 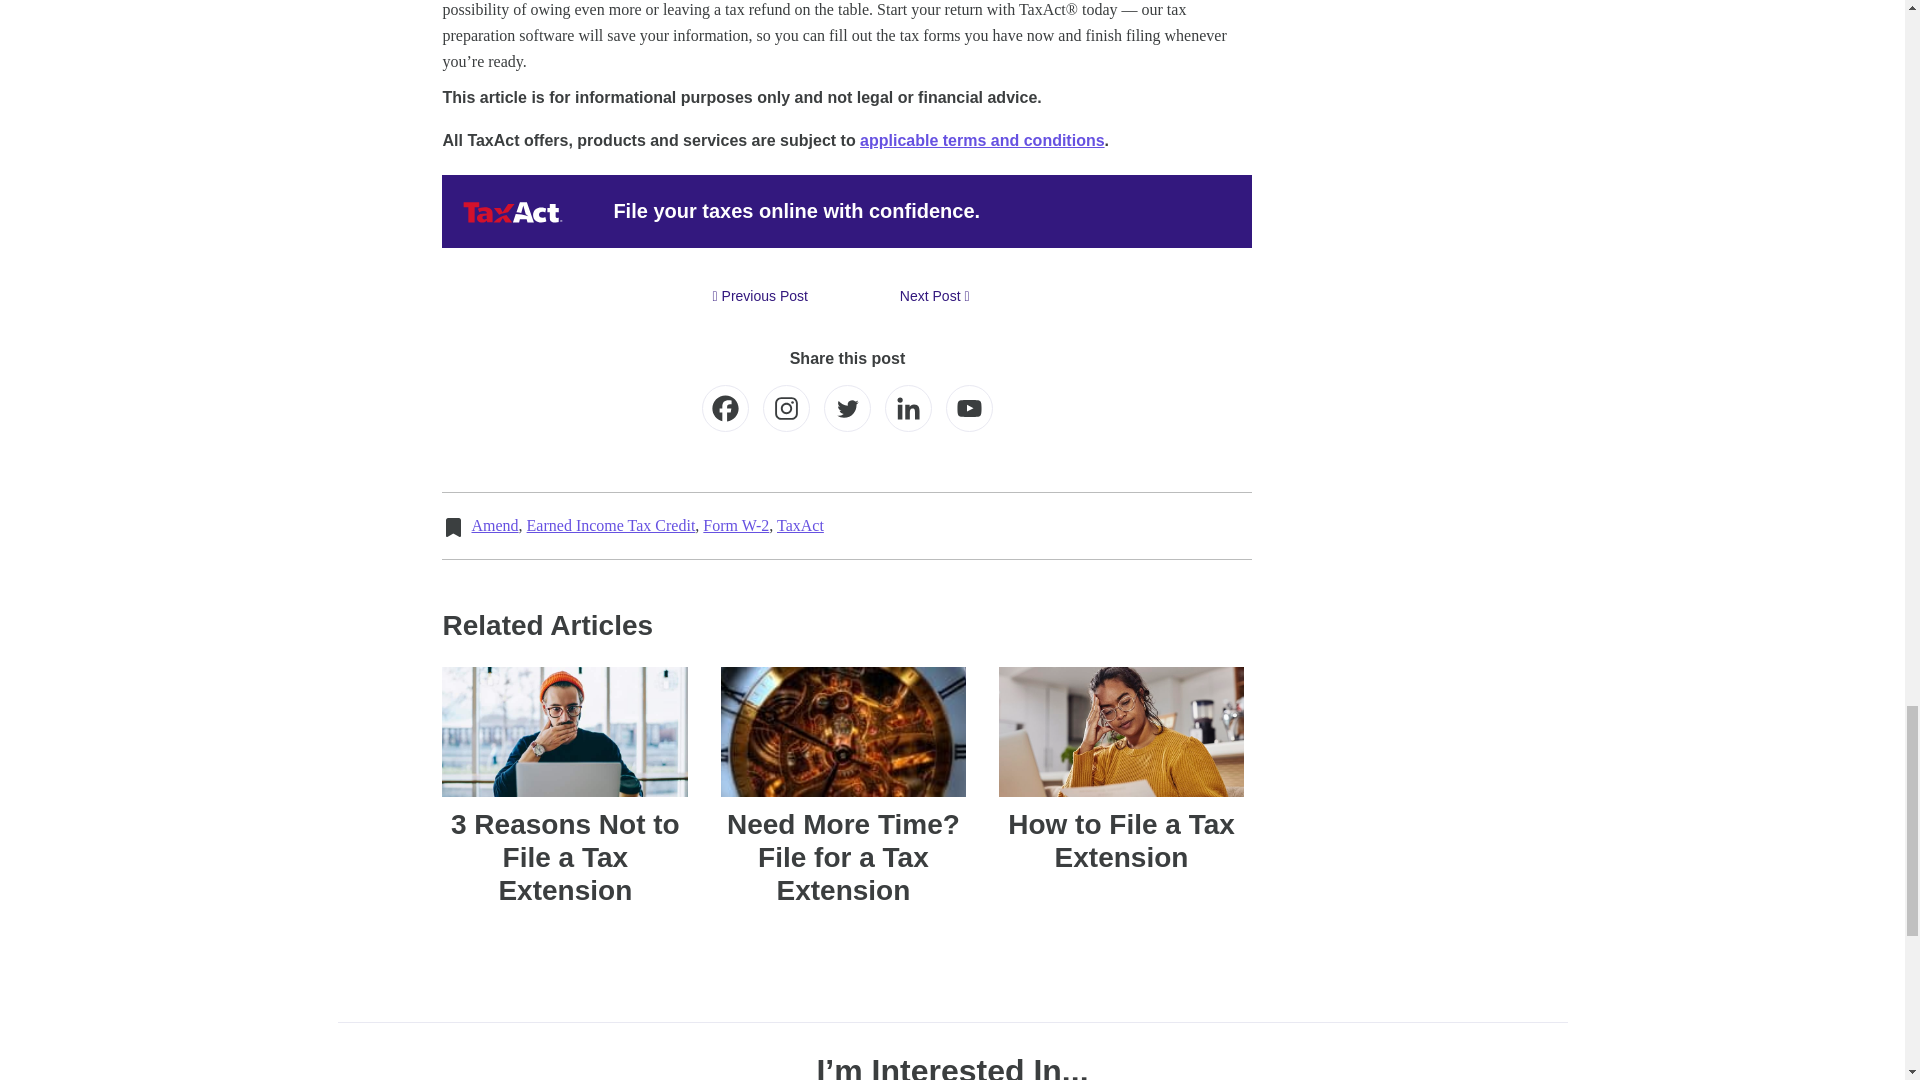 What do you see at coordinates (934, 296) in the screenshot?
I see `Next Post` at bounding box center [934, 296].